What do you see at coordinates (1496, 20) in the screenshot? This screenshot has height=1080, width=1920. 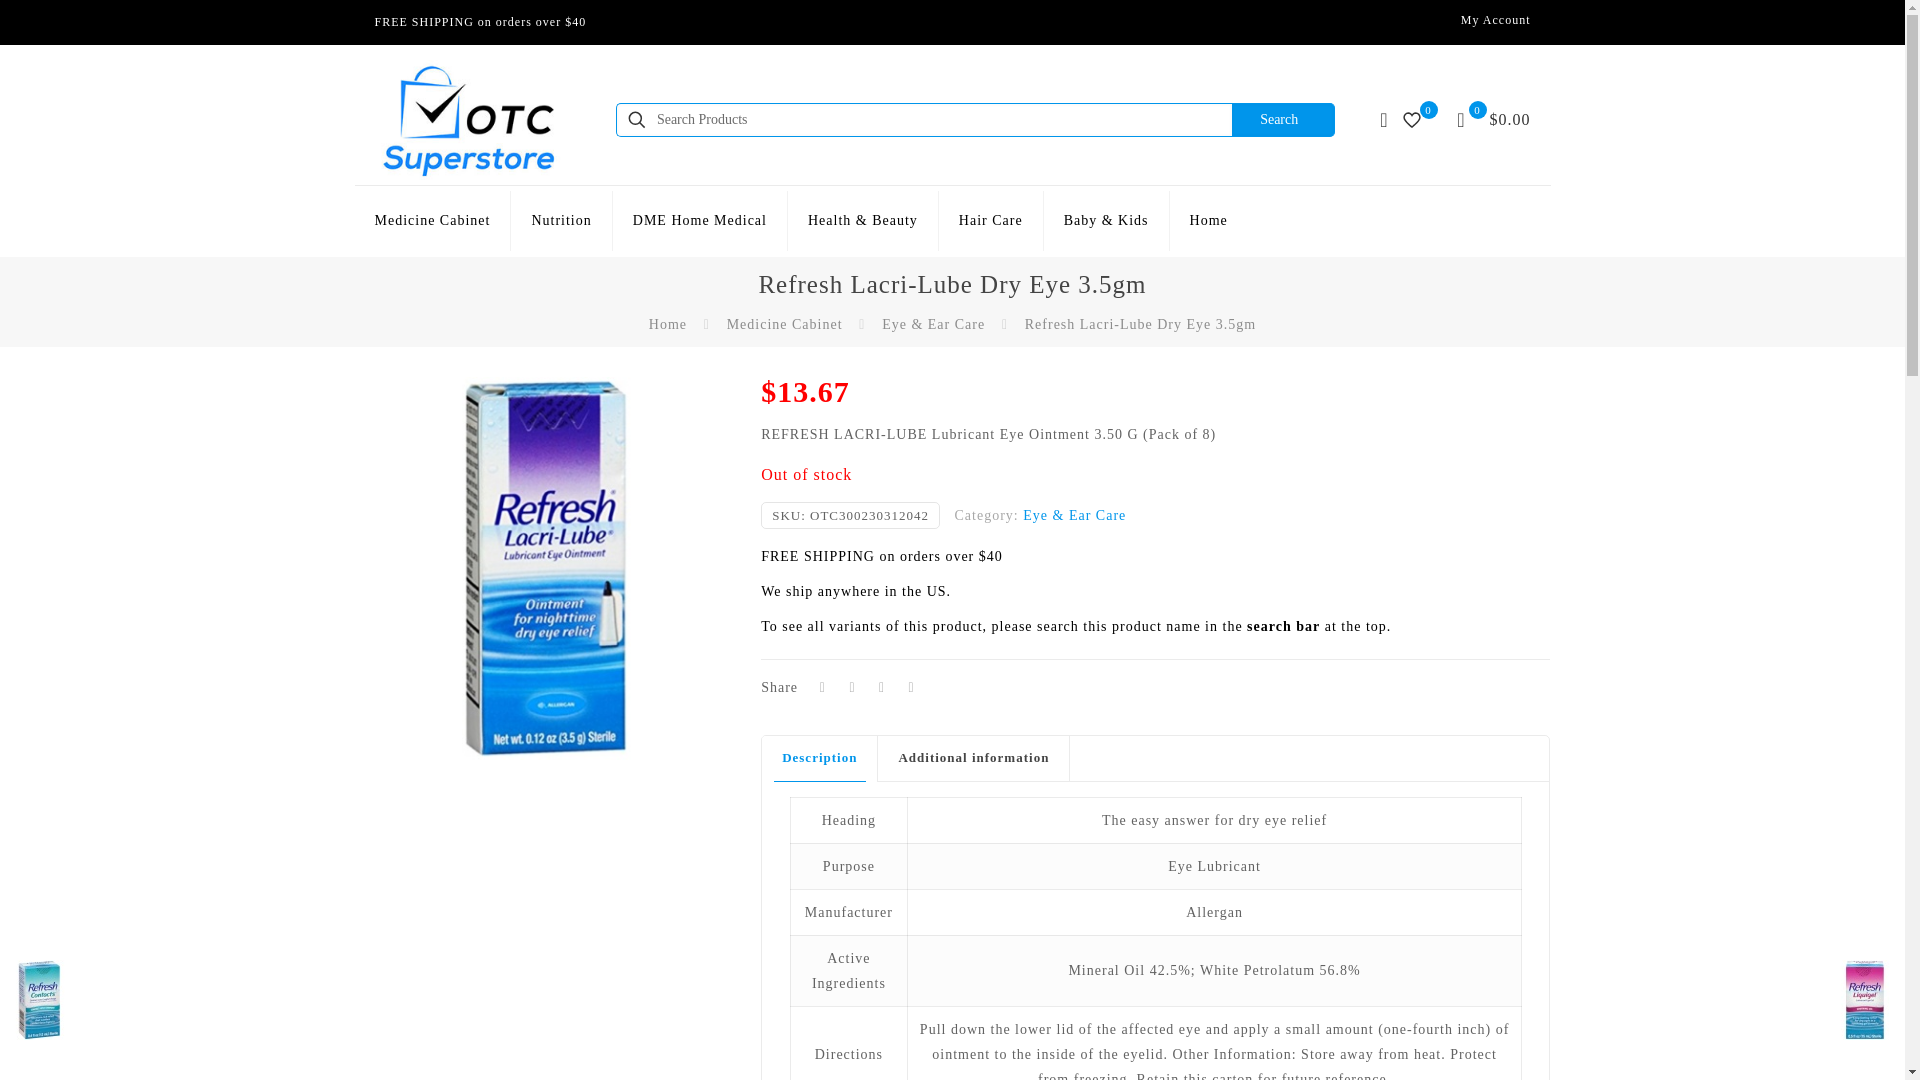 I see `My Account` at bounding box center [1496, 20].